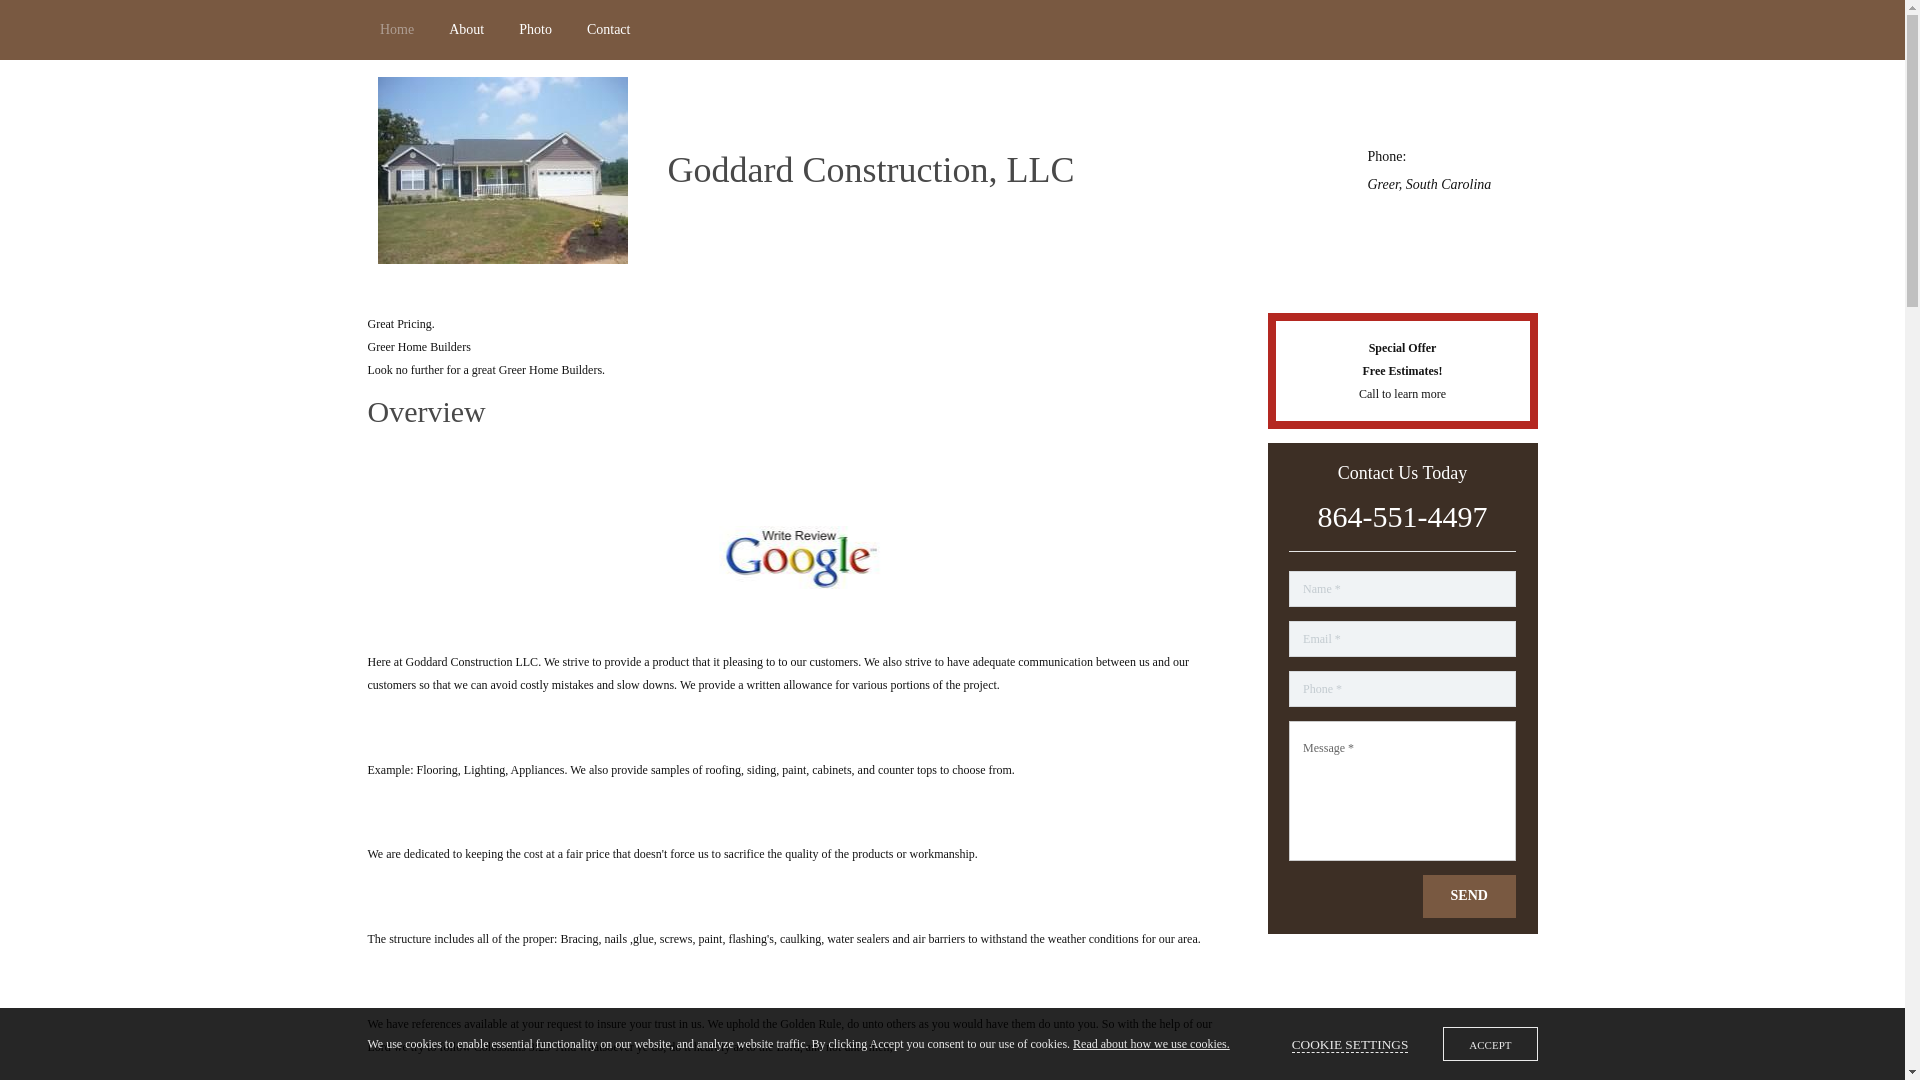  What do you see at coordinates (535, 30) in the screenshot?
I see `Photo` at bounding box center [535, 30].